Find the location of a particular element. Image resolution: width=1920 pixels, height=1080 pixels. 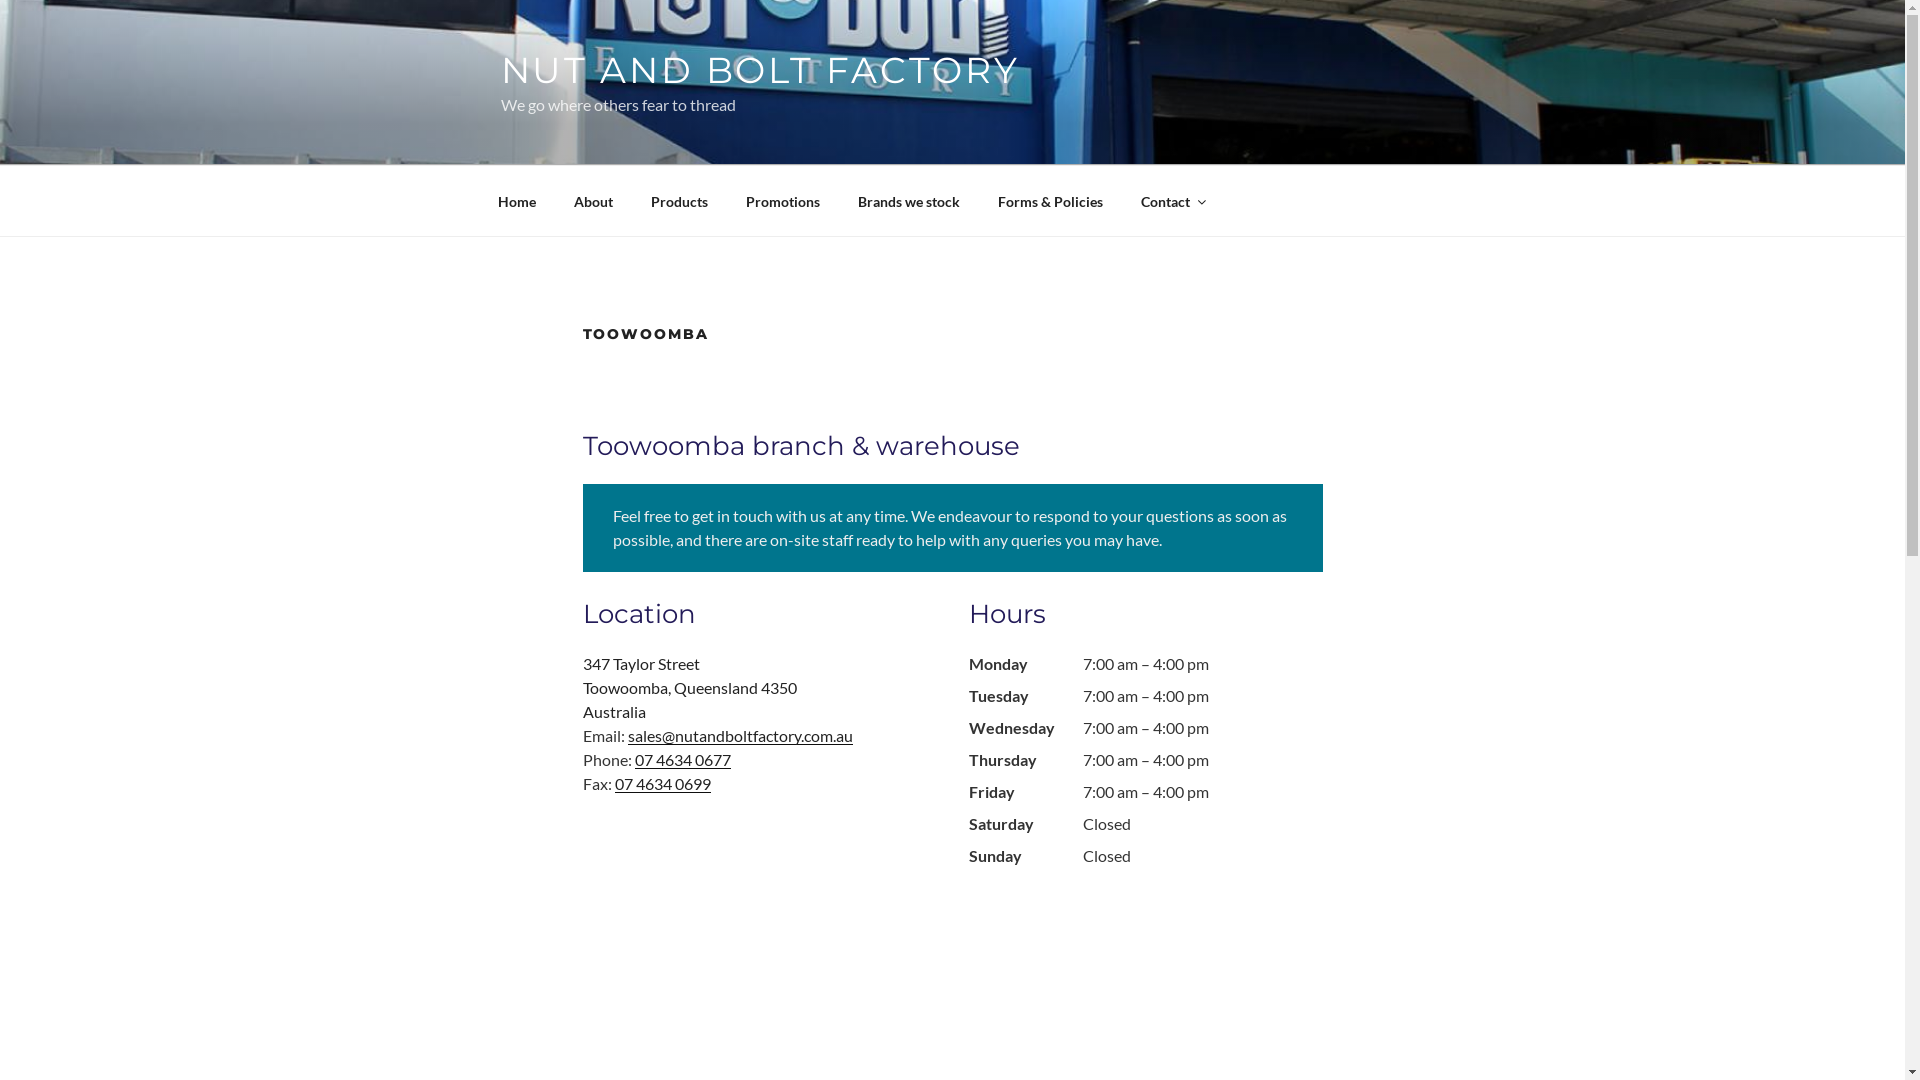

sales@nutandboltfactory.com.au is located at coordinates (740, 736).